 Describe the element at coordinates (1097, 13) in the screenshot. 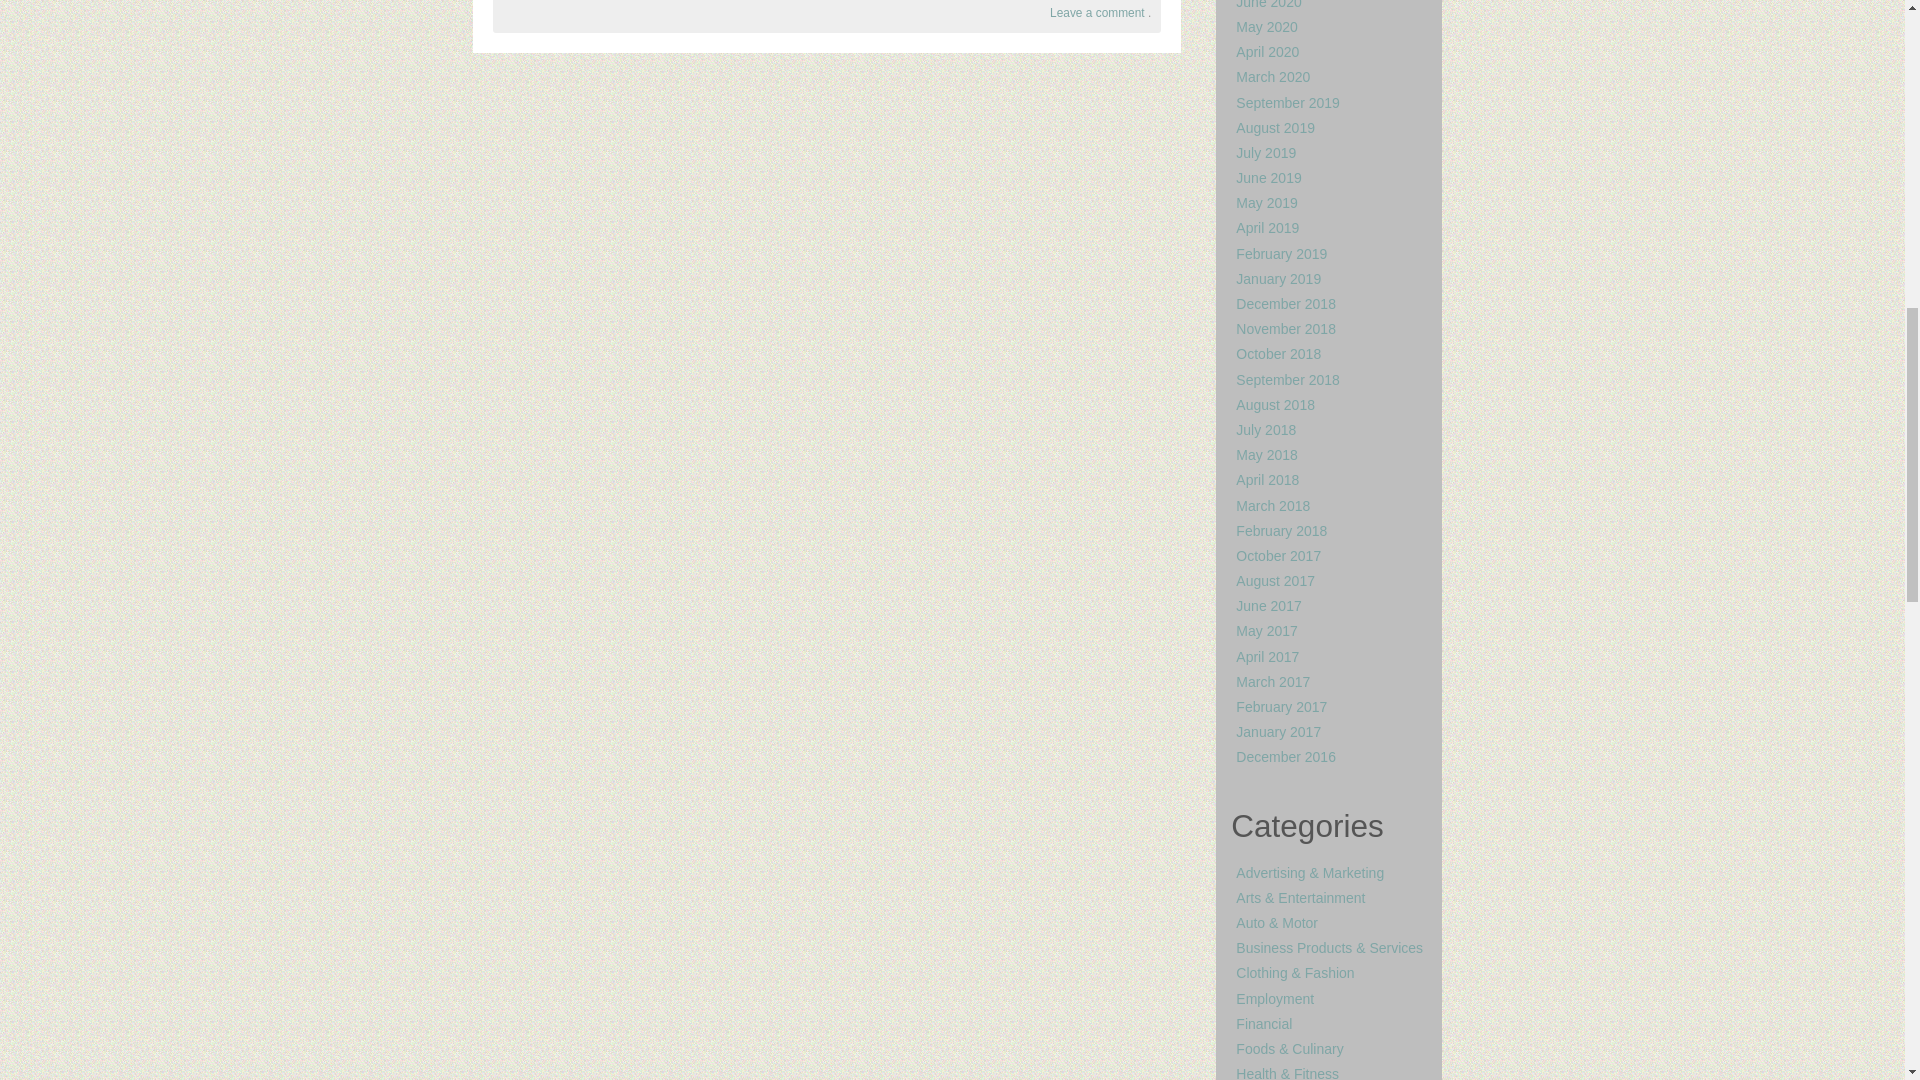

I see `Leave a comment` at that location.